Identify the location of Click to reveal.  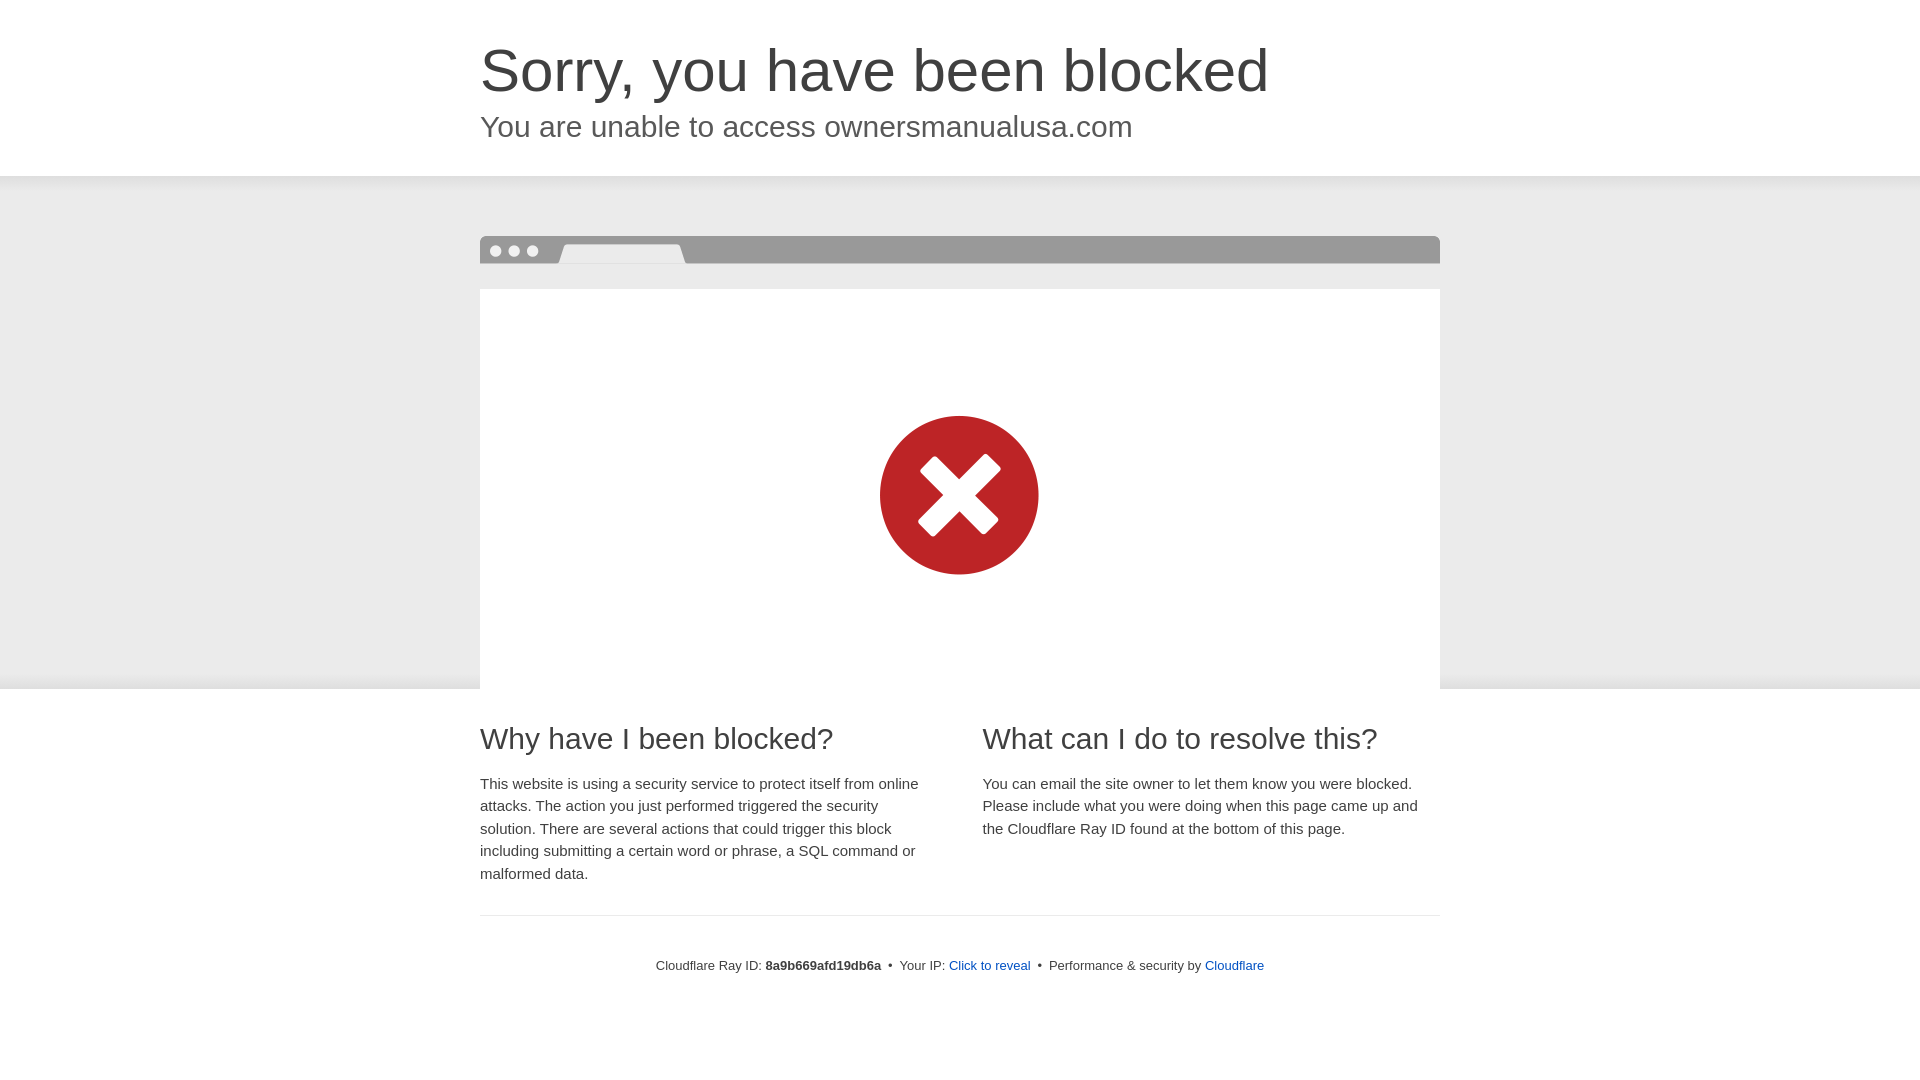
(990, 966).